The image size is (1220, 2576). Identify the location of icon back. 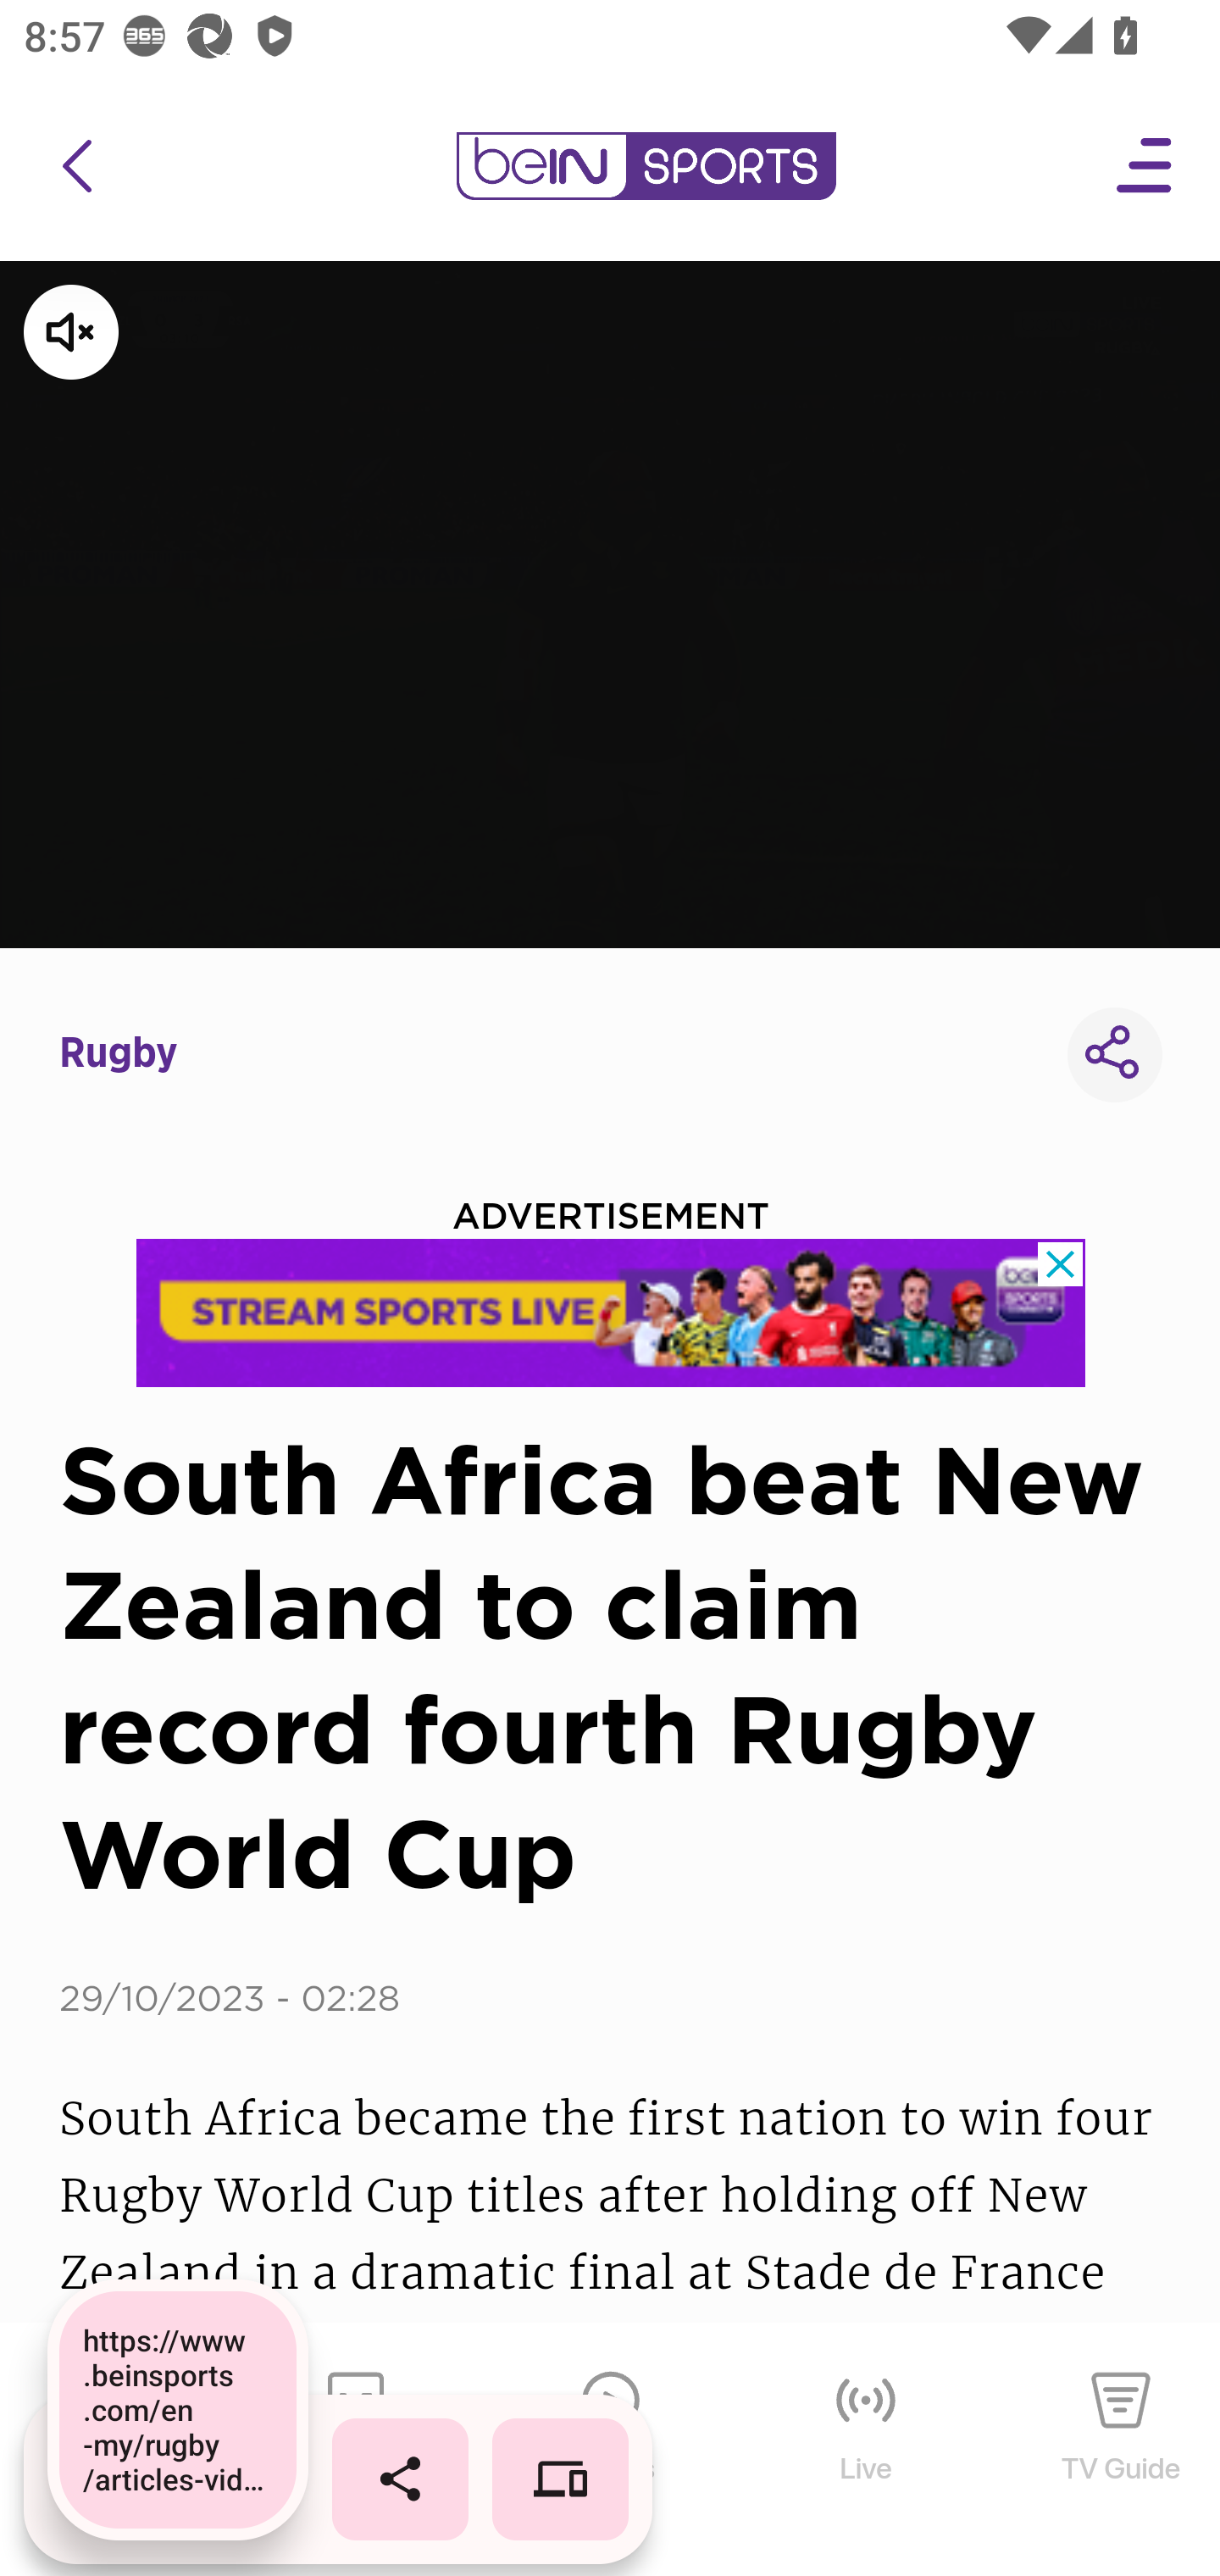
(76, 166).